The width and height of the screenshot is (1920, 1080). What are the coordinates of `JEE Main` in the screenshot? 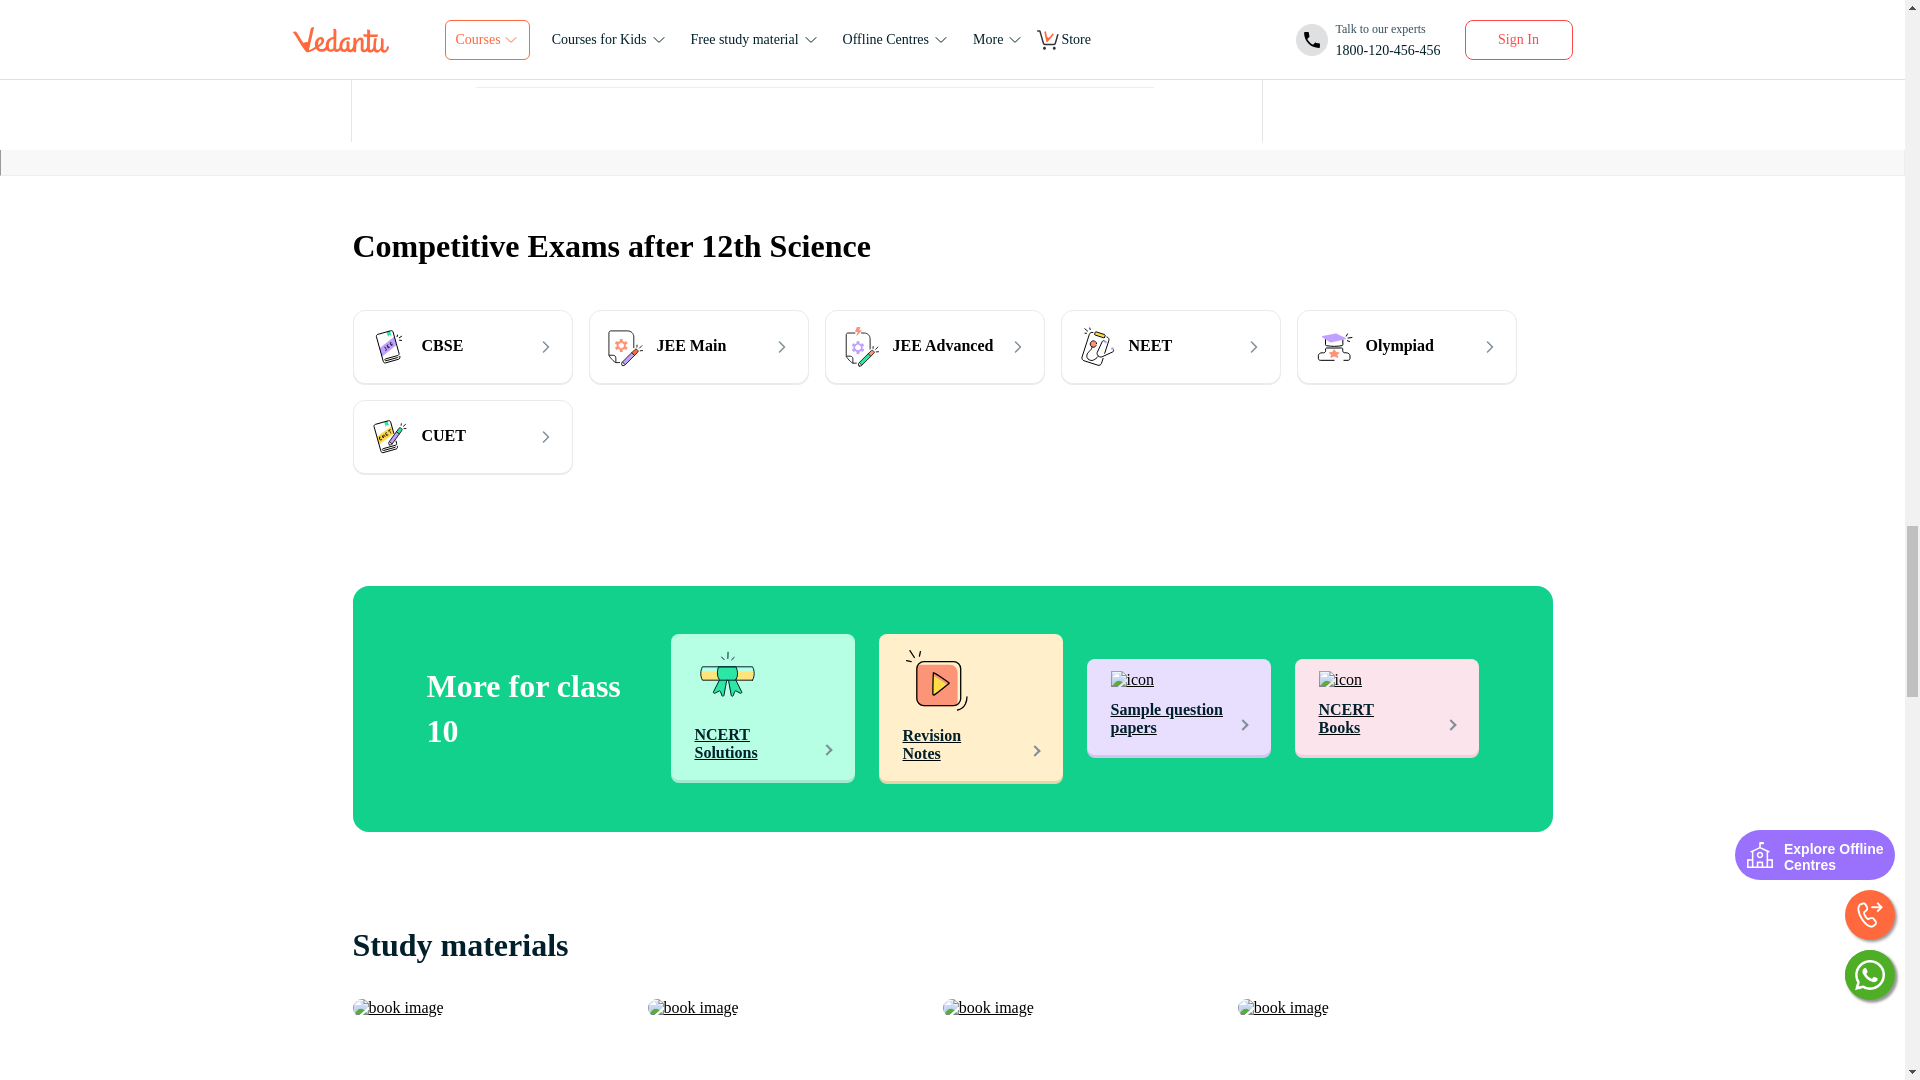 It's located at (698, 346).